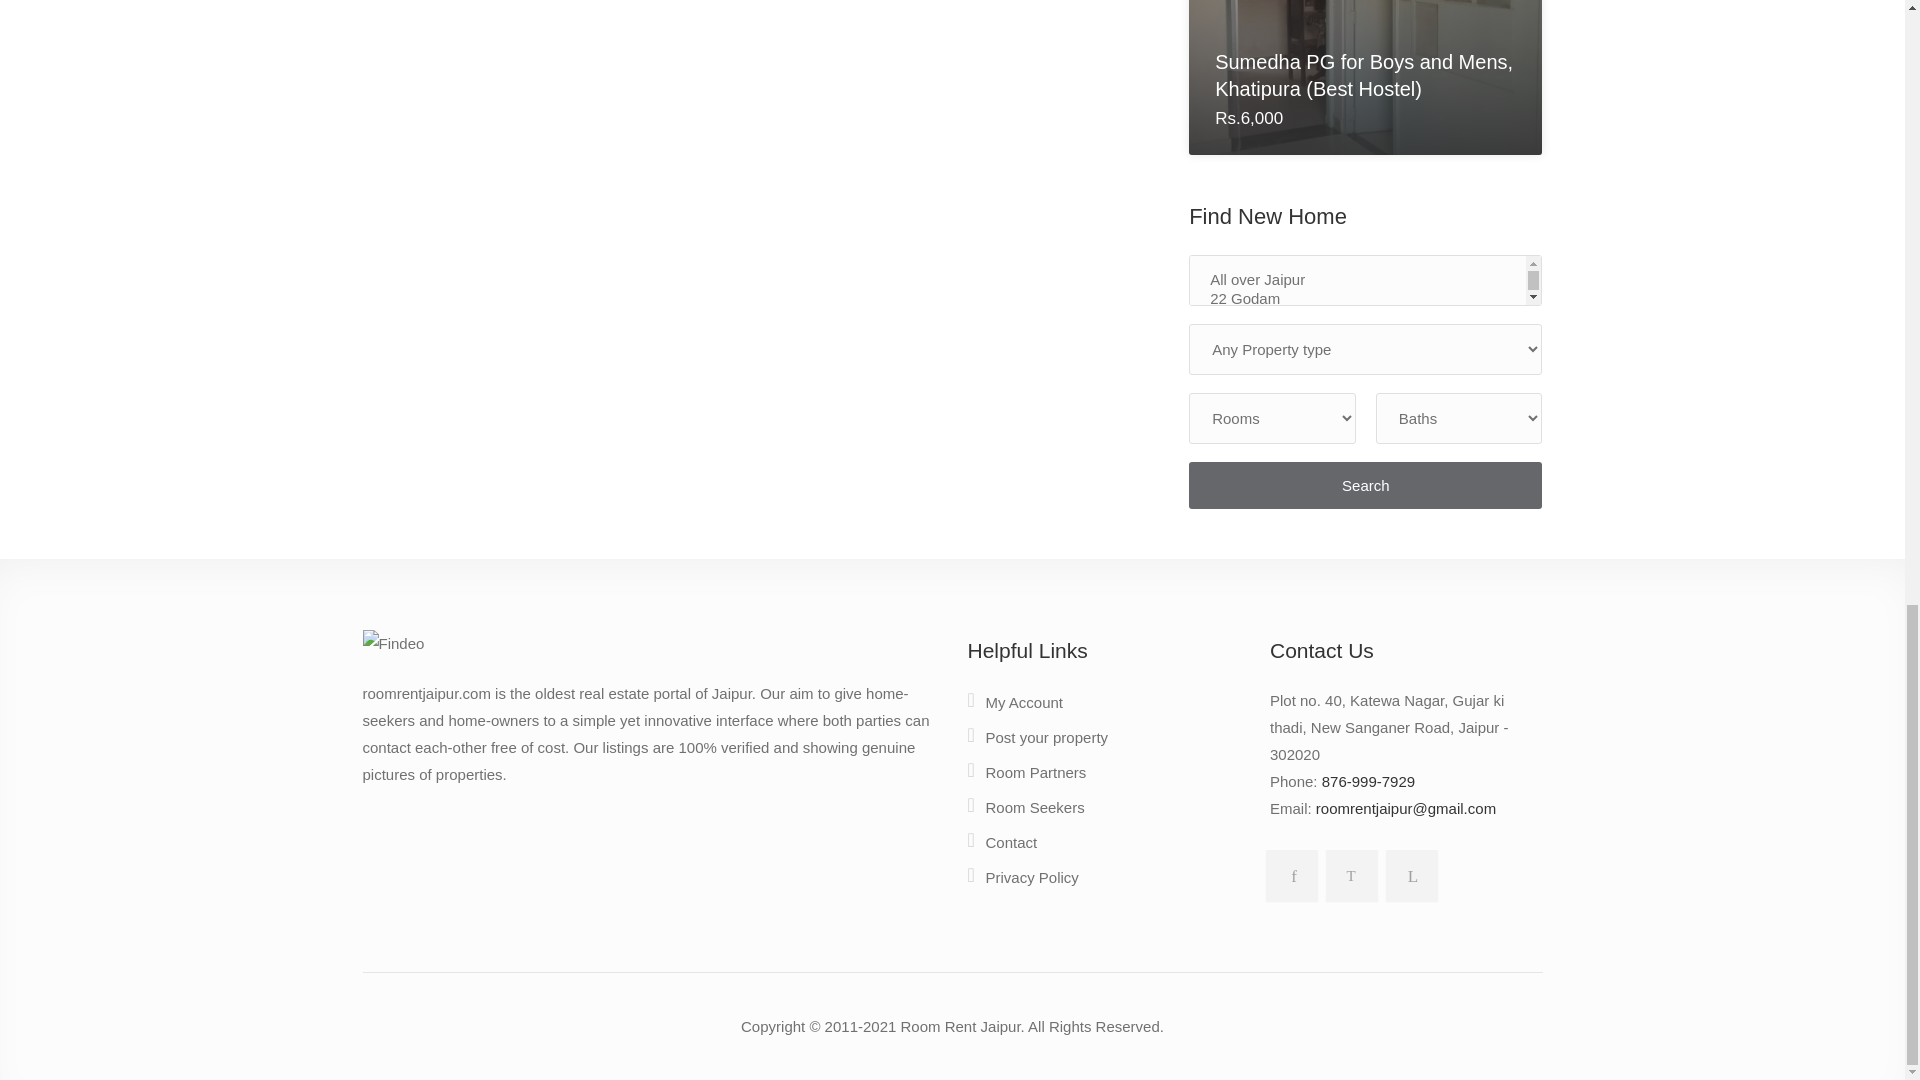  Describe the element at coordinates (1287, 872) in the screenshot. I see `facebook` at that location.